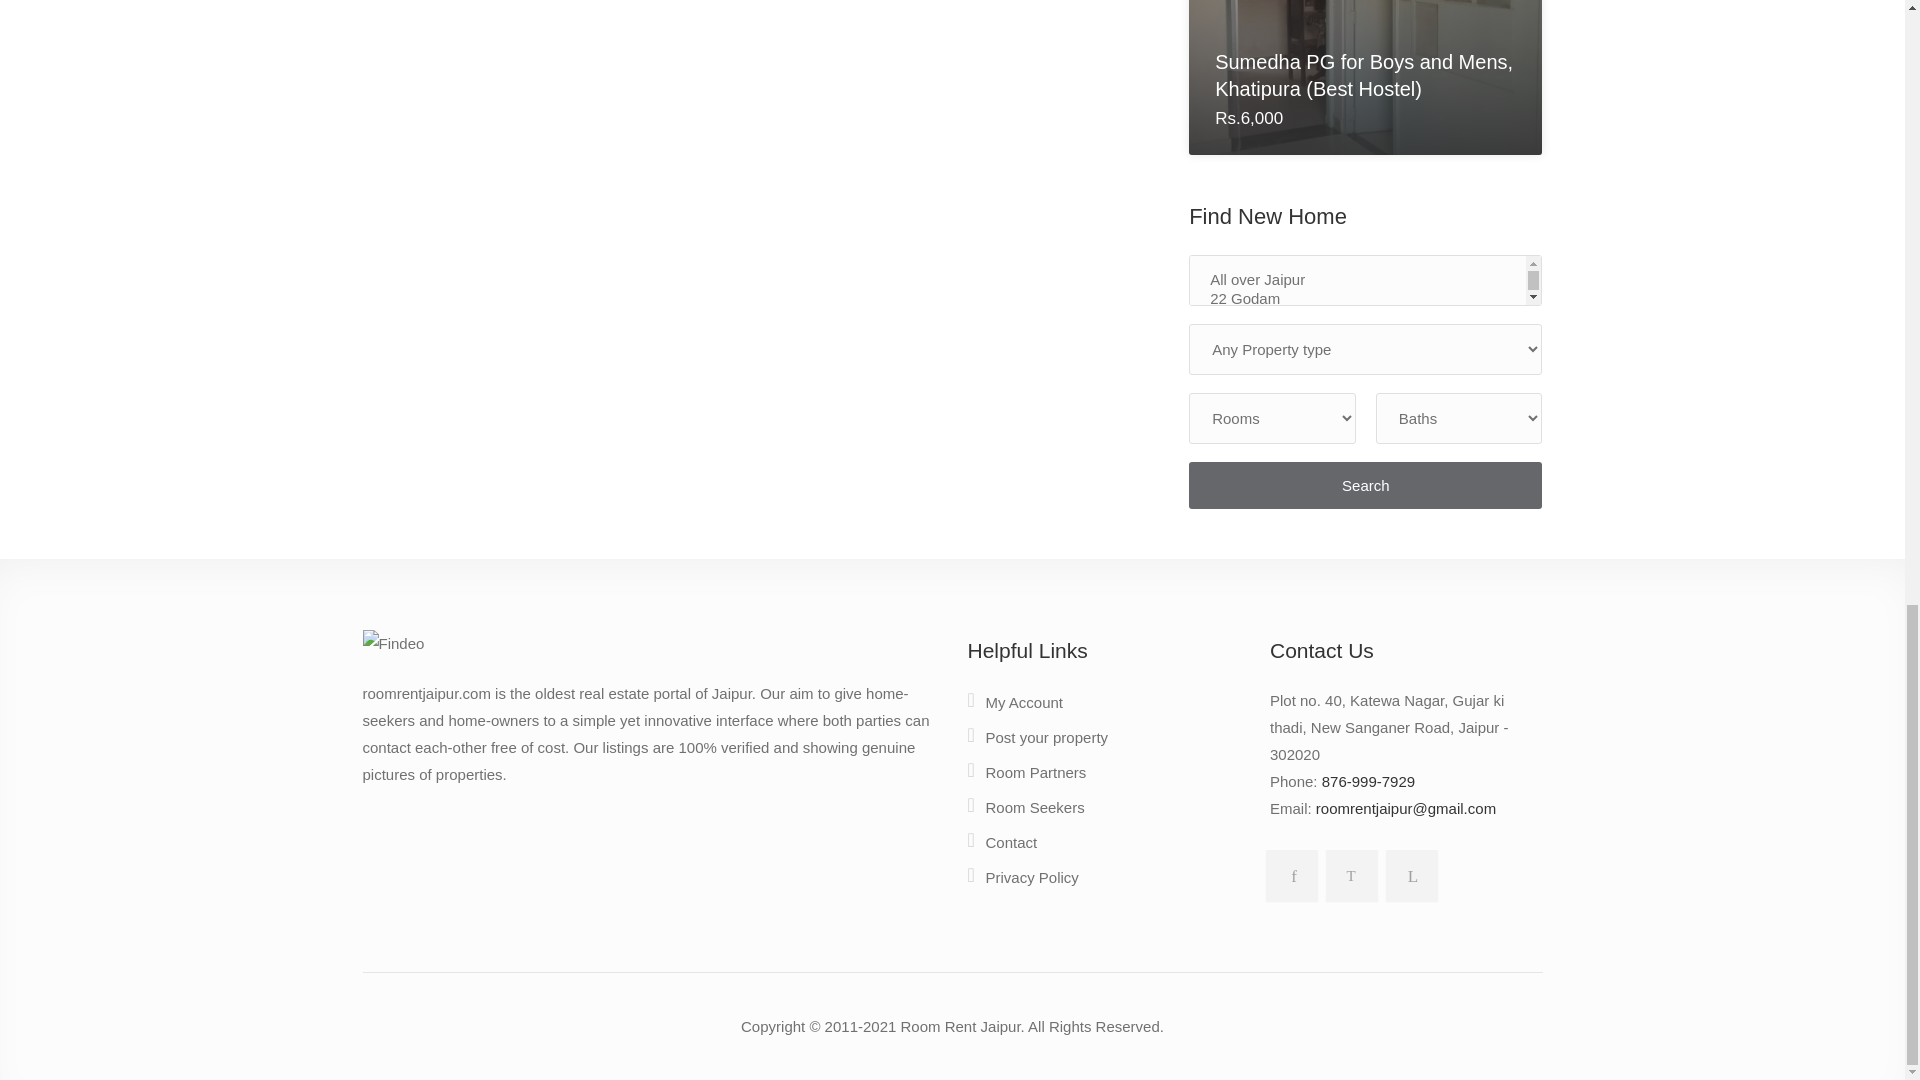  Describe the element at coordinates (1287, 872) in the screenshot. I see `facebook` at that location.